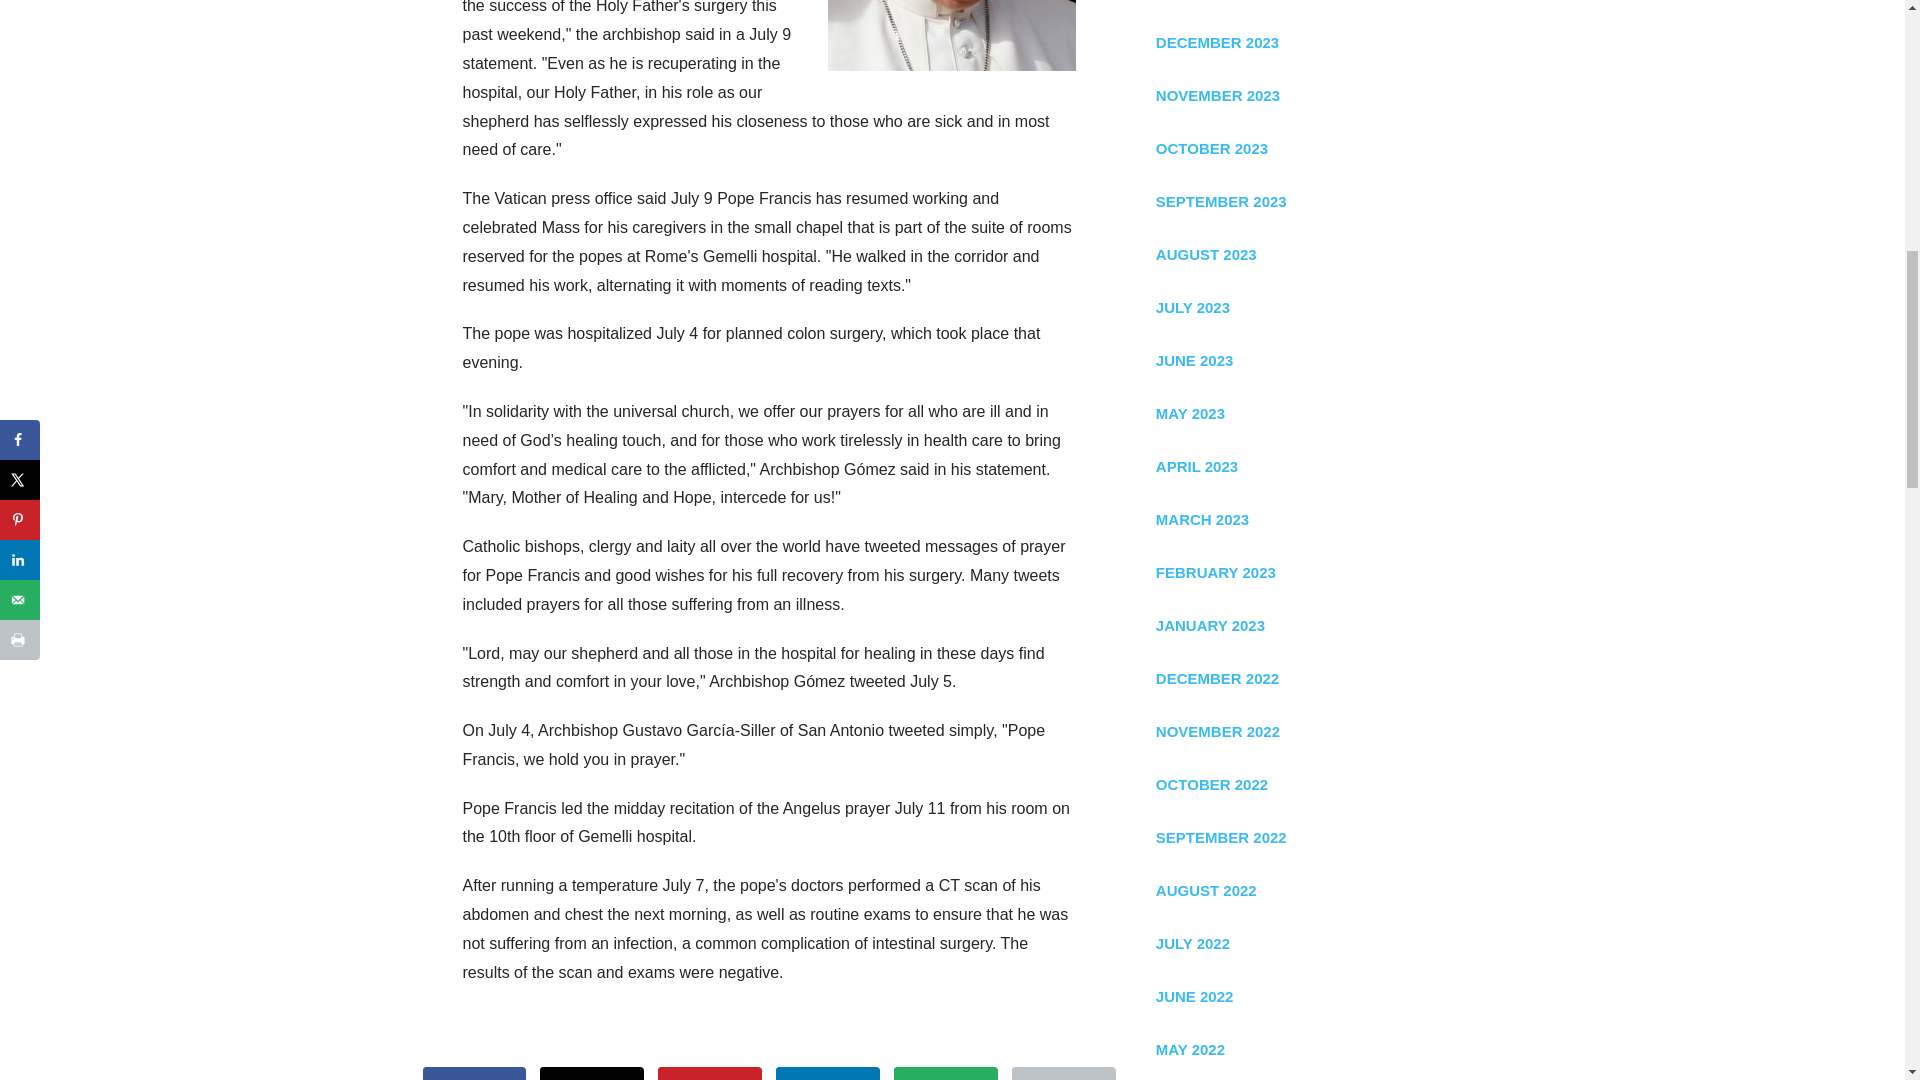  Describe the element at coordinates (591, 1074) in the screenshot. I see `Share on X` at that location.